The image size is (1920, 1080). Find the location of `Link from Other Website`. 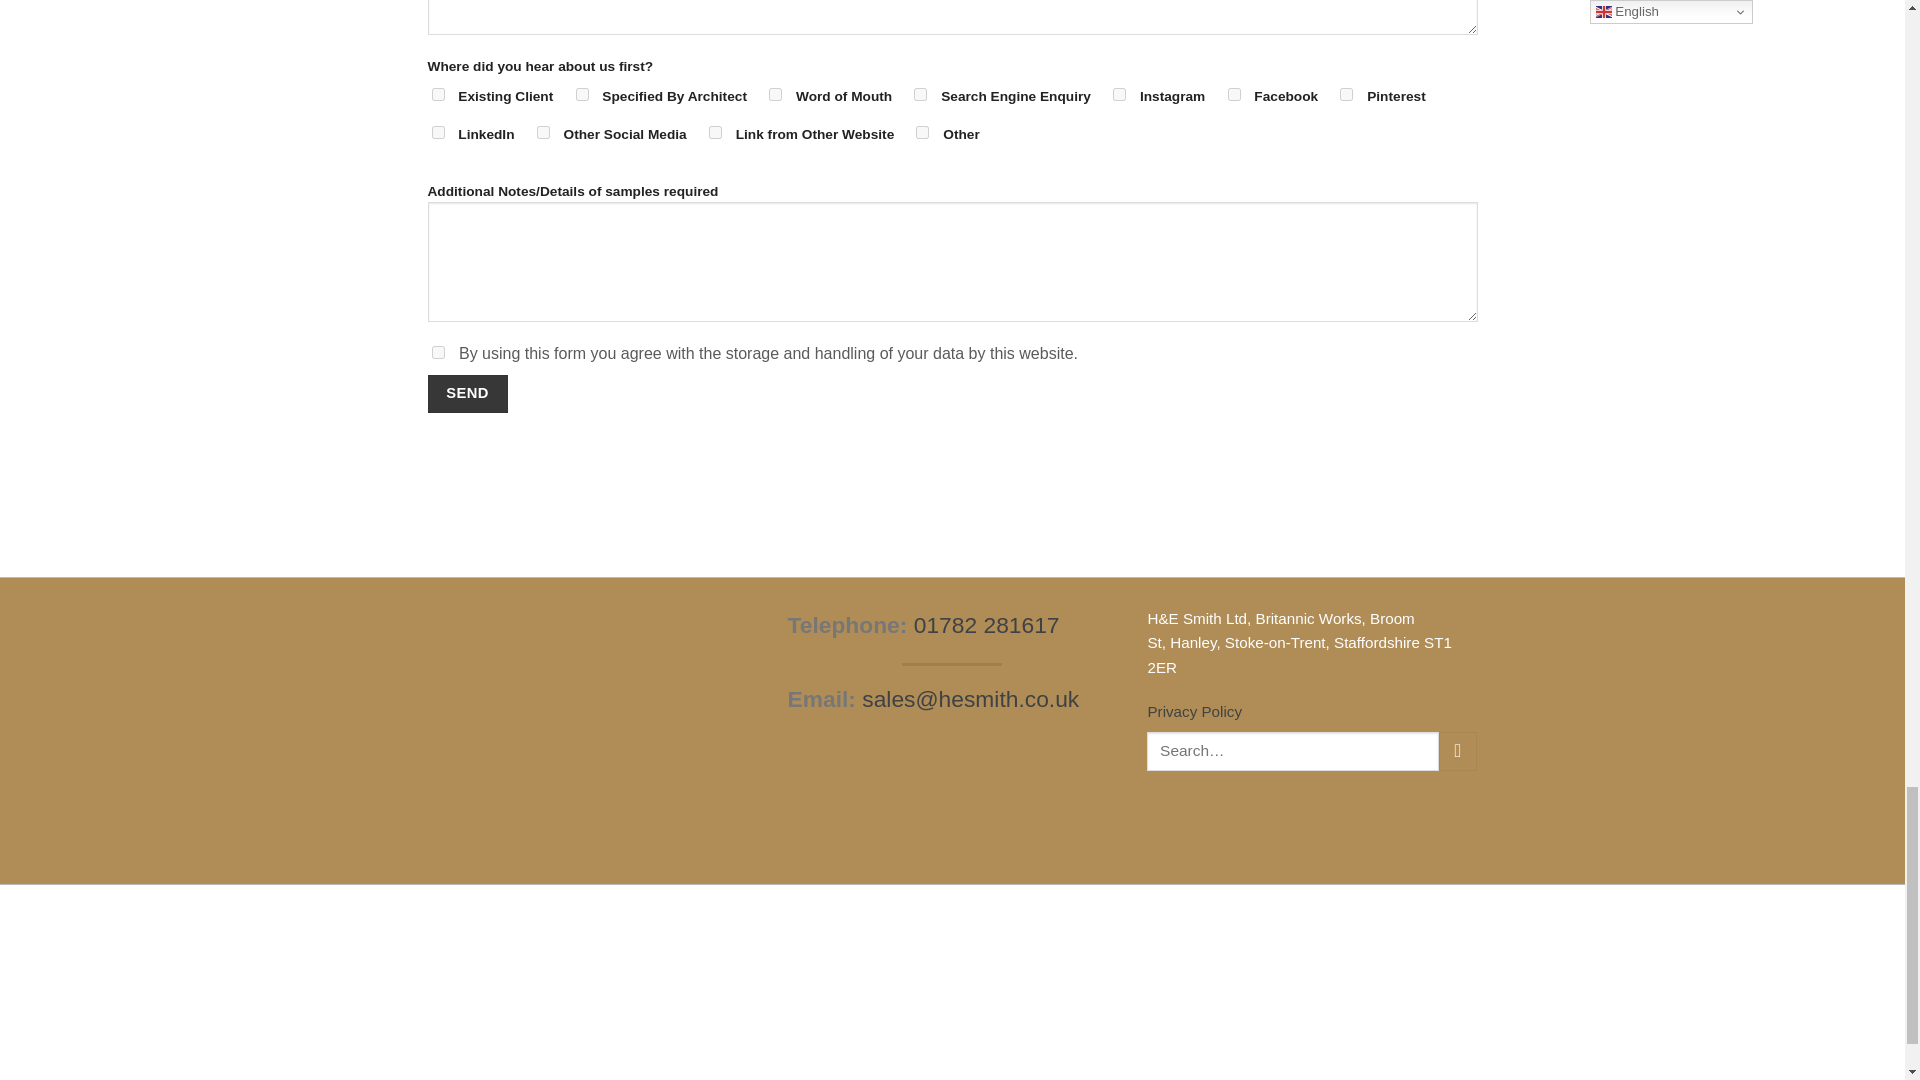

Link from Other Website is located at coordinates (714, 132).